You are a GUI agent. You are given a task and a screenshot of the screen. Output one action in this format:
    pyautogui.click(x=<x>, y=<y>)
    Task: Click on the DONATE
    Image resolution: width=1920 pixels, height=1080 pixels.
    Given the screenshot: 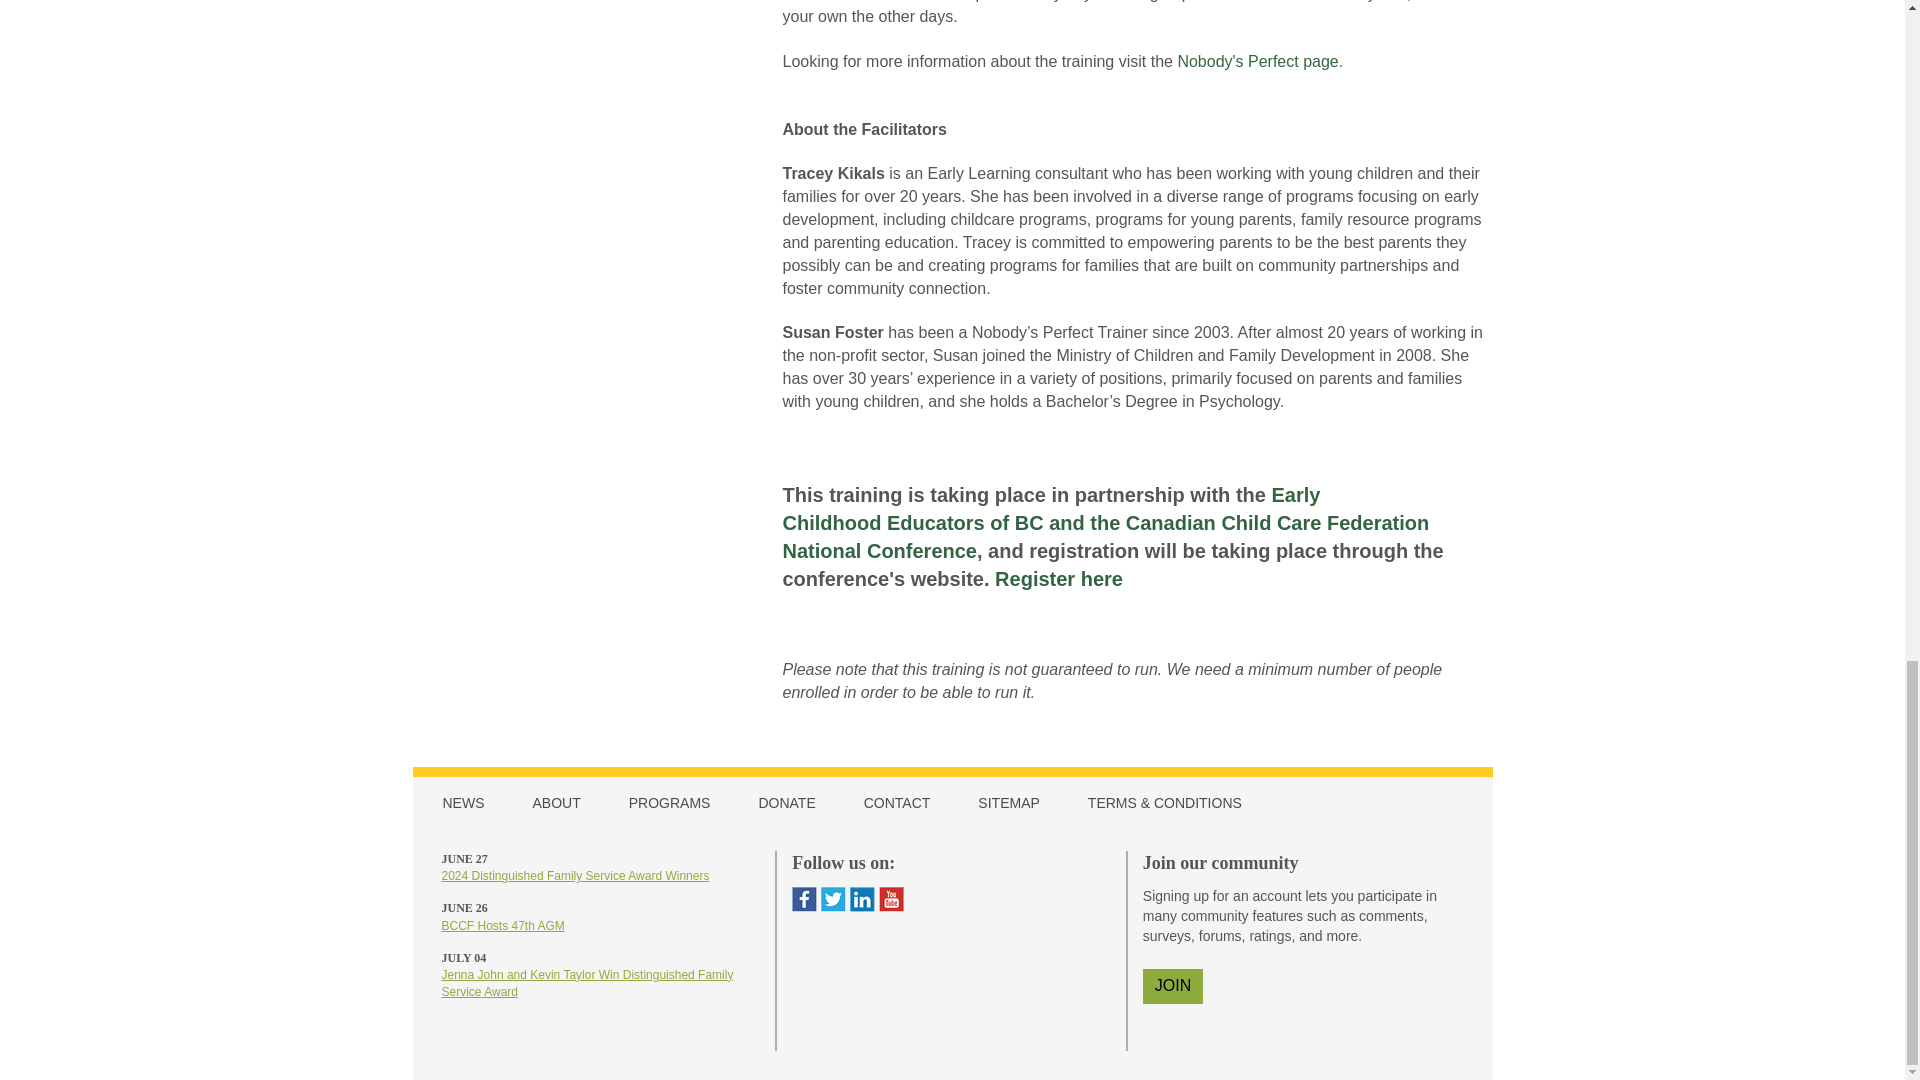 What is the action you would take?
    pyautogui.click(x=796, y=802)
    